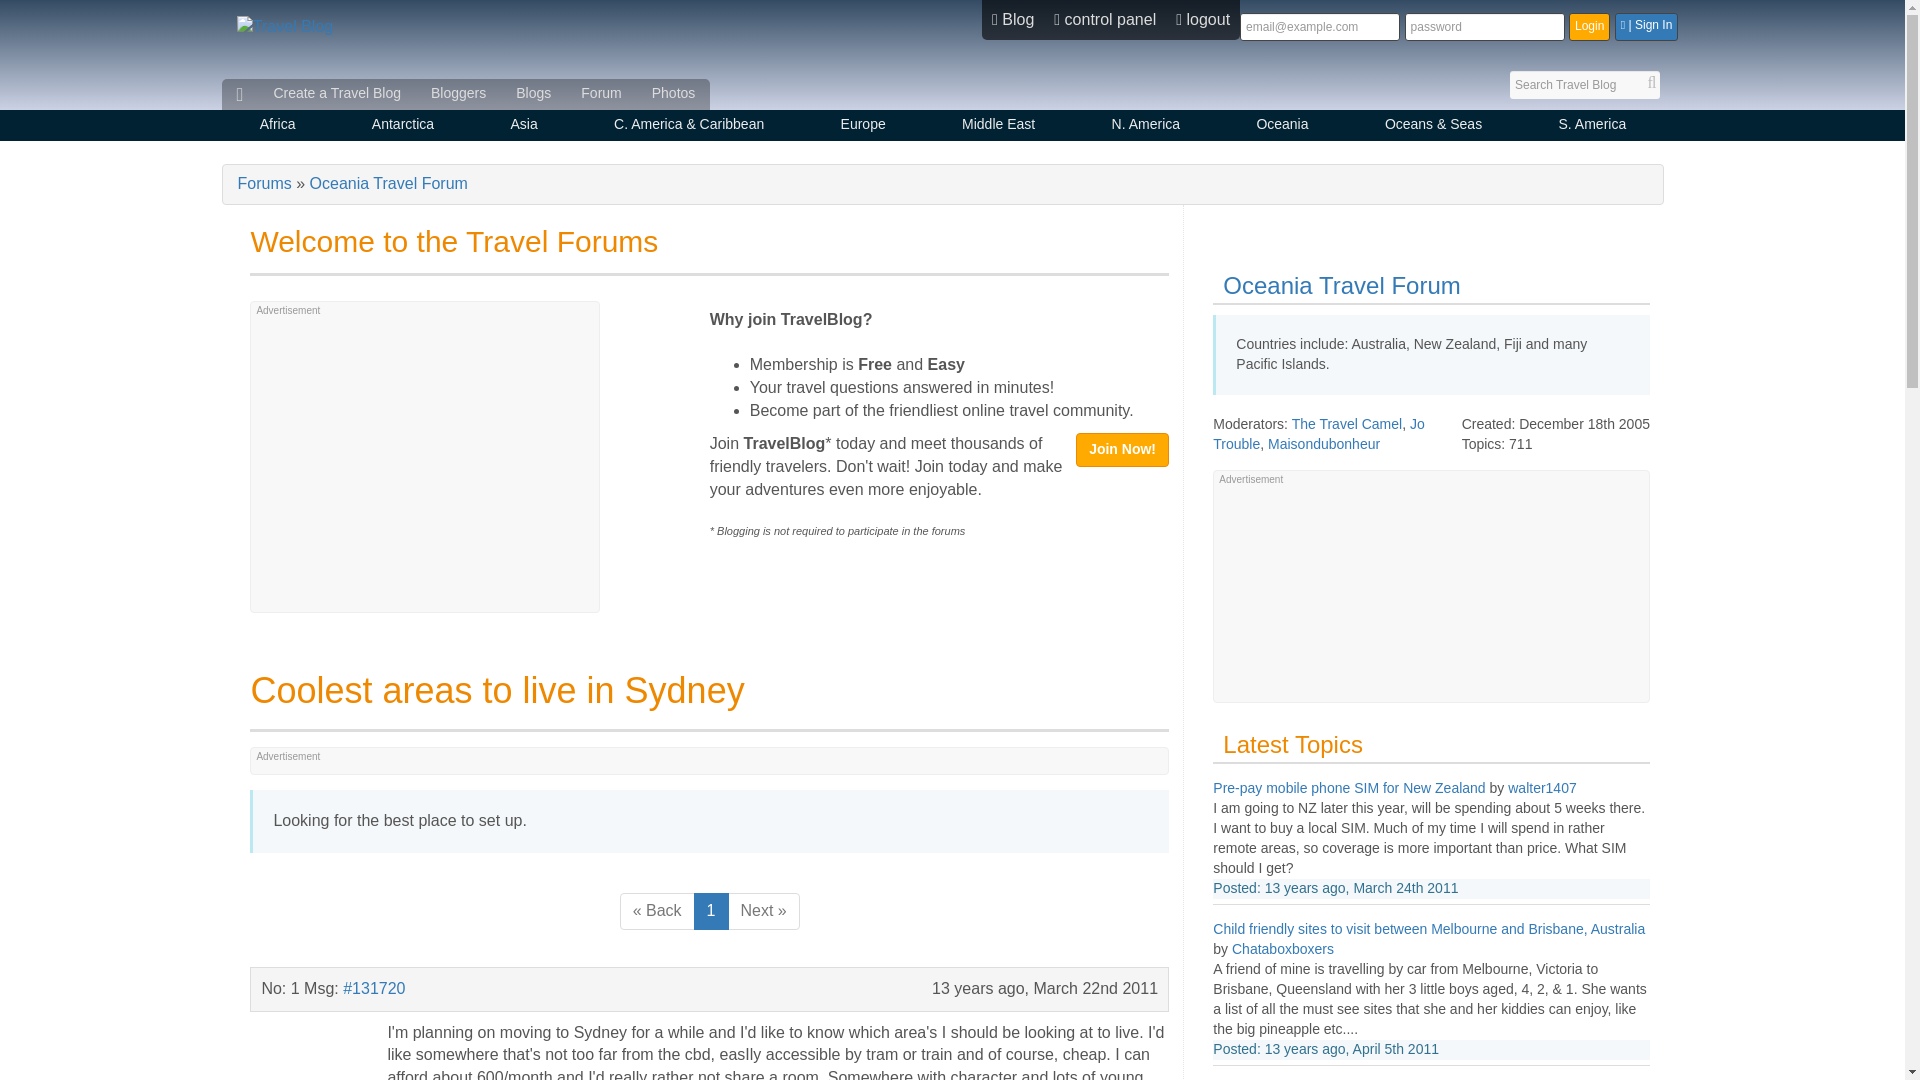 Image resolution: width=1920 pixels, height=1080 pixels. What do you see at coordinates (862, 126) in the screenshot?
I see `Europe` at bounding box center [862, 126].